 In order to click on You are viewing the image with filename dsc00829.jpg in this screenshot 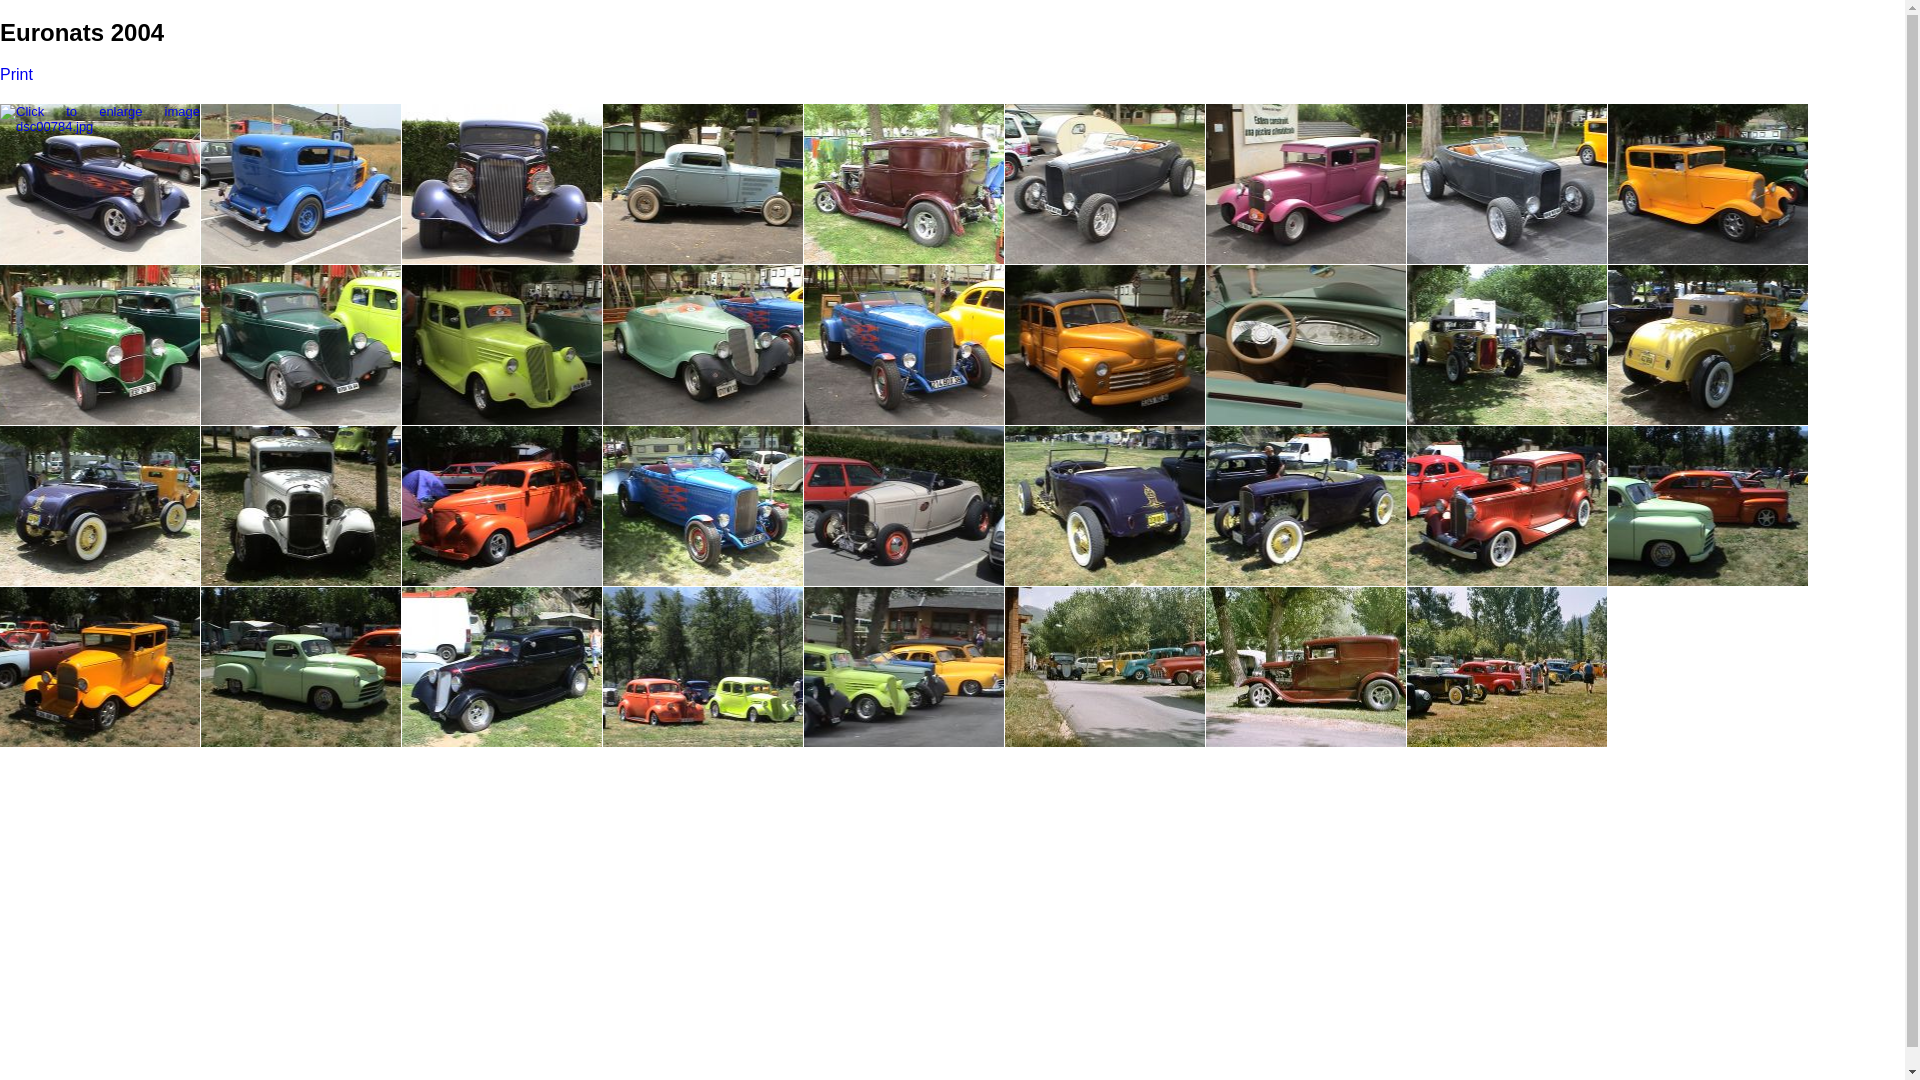, I will do `click(703, 506)`.